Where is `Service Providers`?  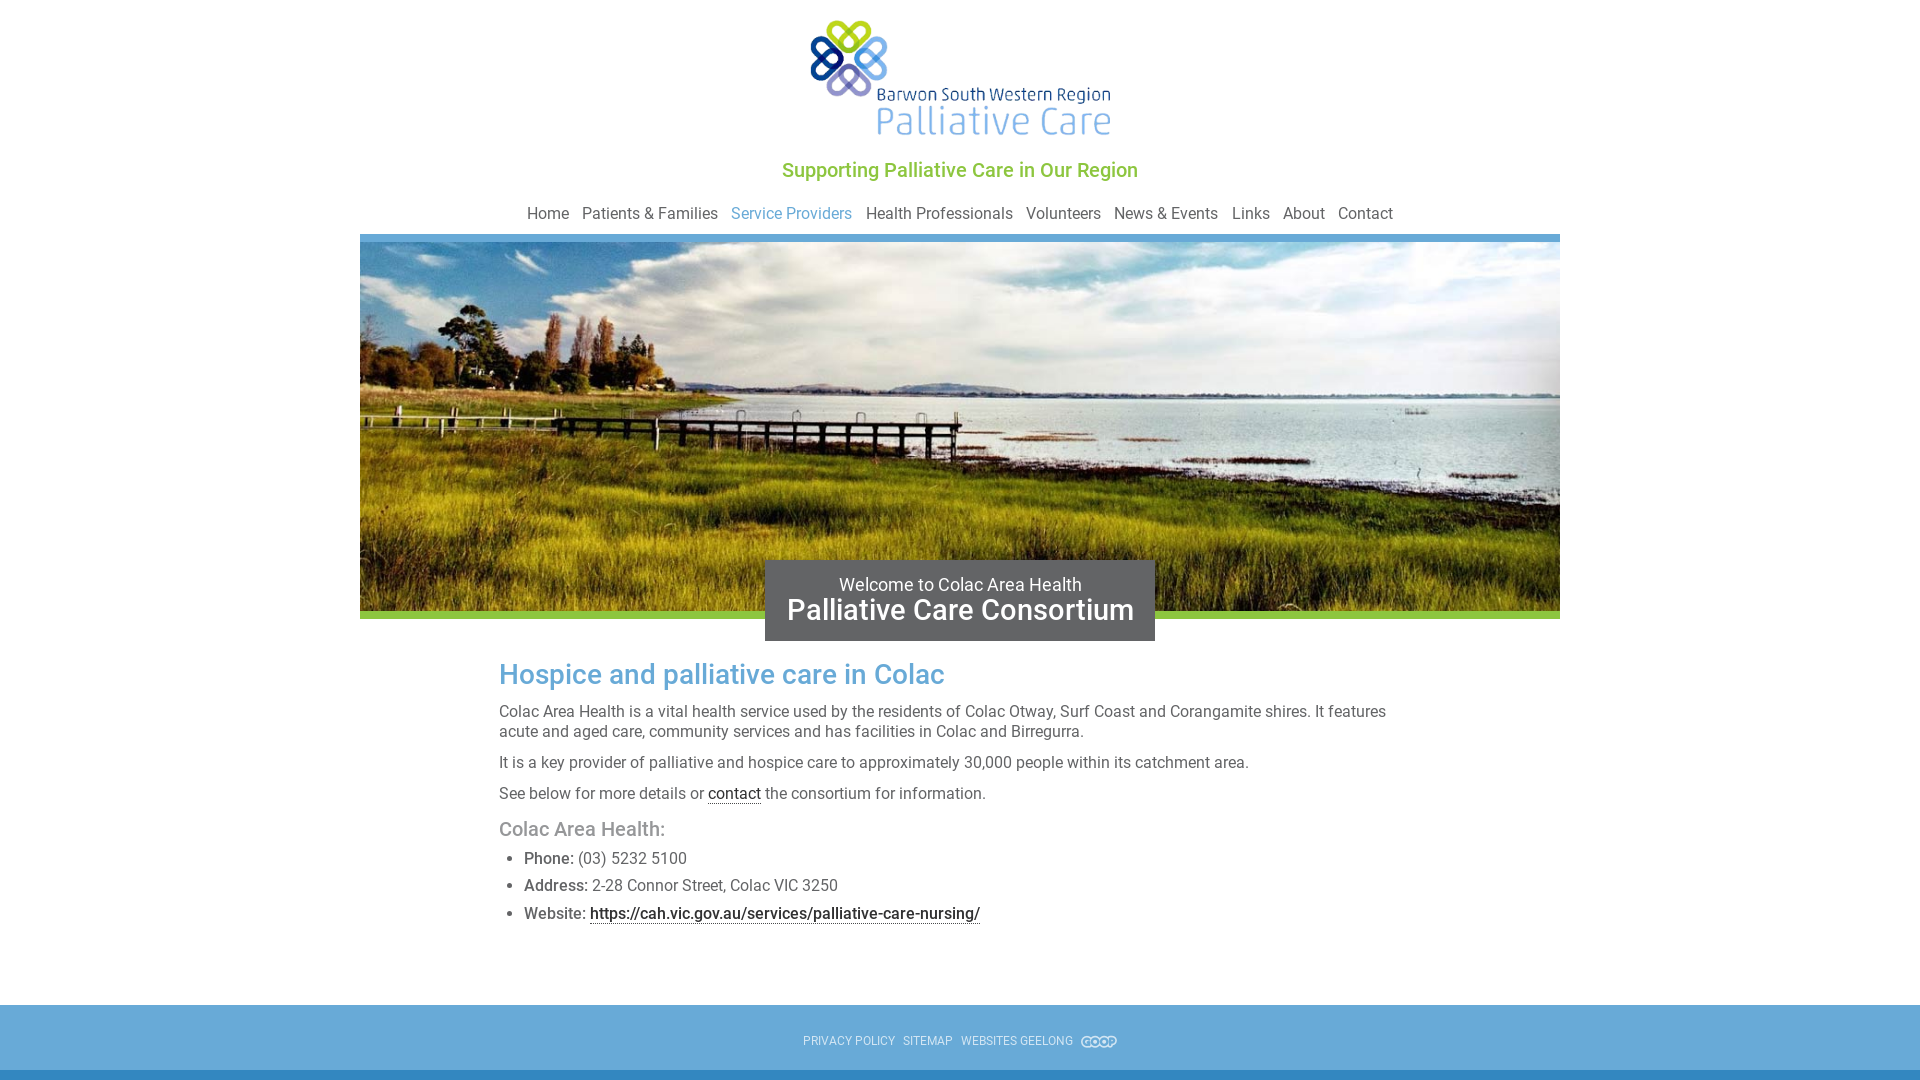 Service Providers is located at coordinates (792, 214).